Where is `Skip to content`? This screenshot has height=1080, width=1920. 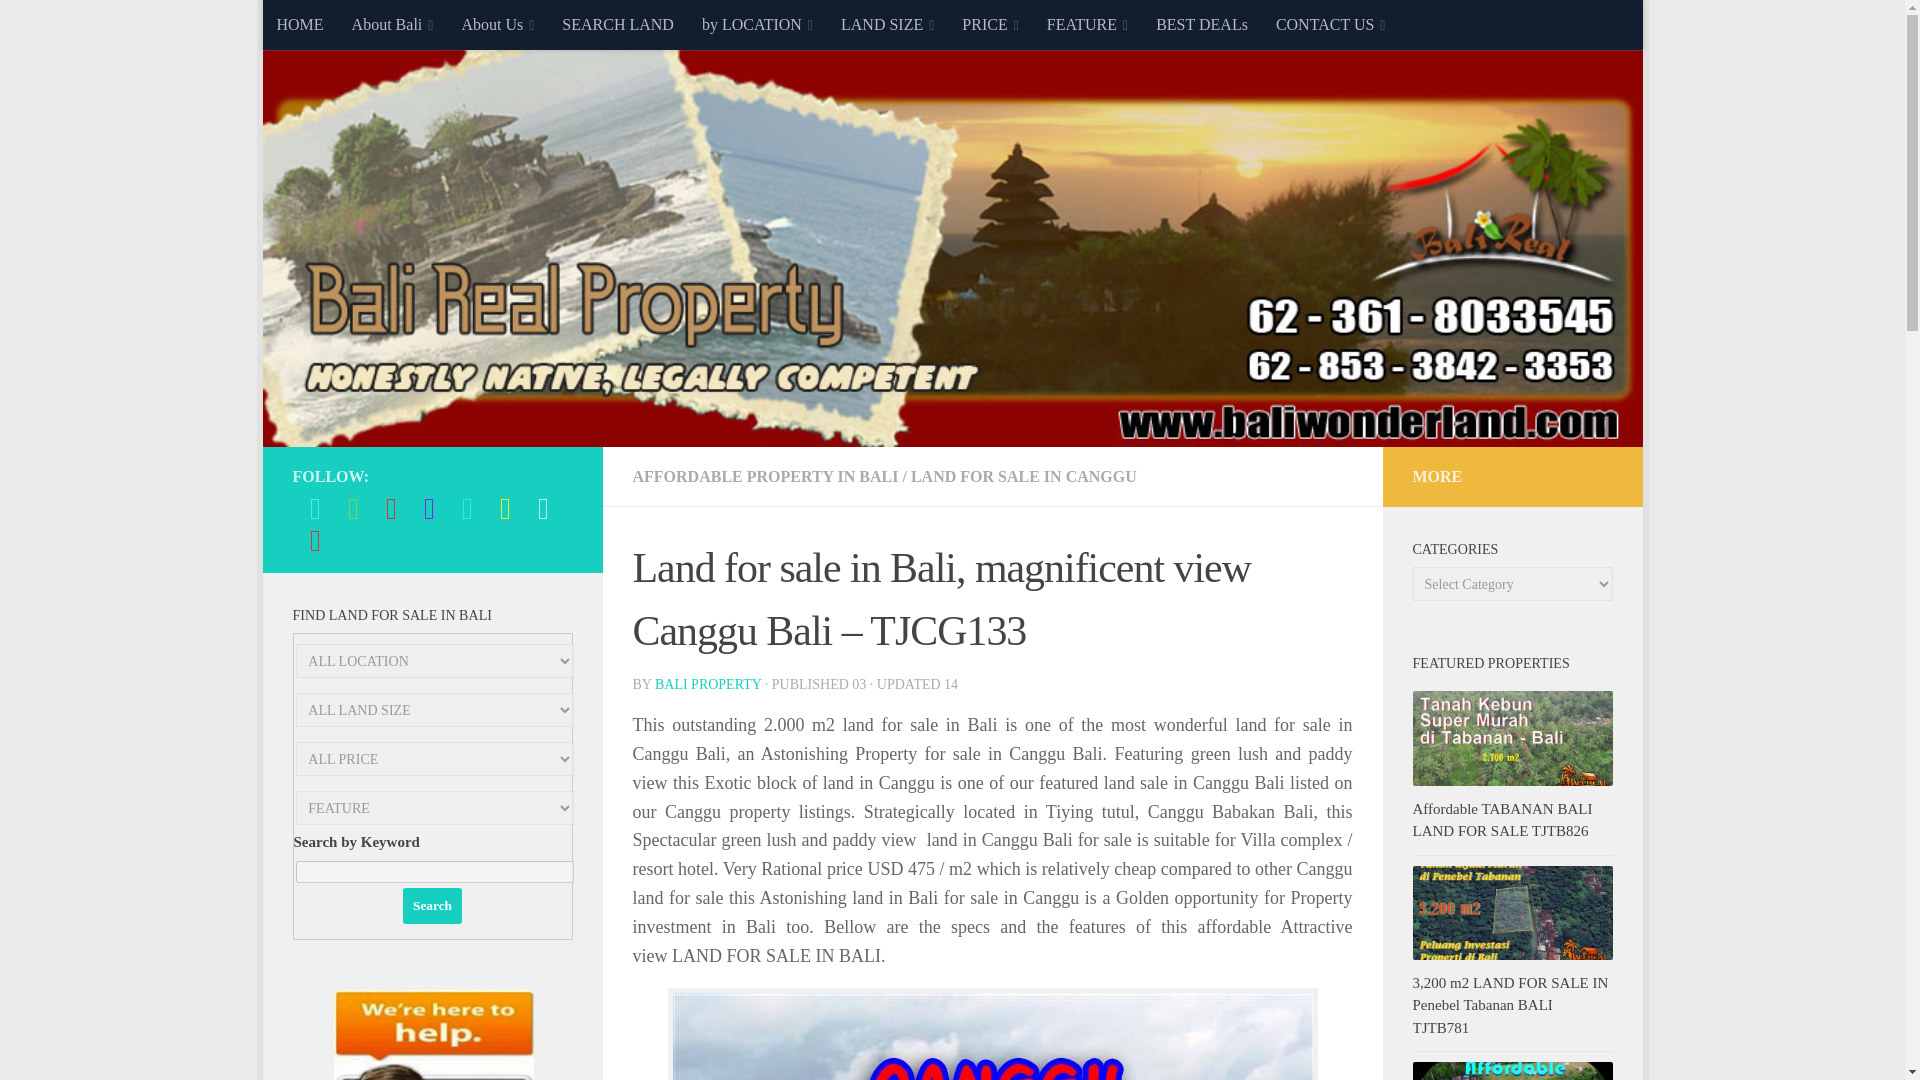 Skip to content is located at coordinates (340, 27).